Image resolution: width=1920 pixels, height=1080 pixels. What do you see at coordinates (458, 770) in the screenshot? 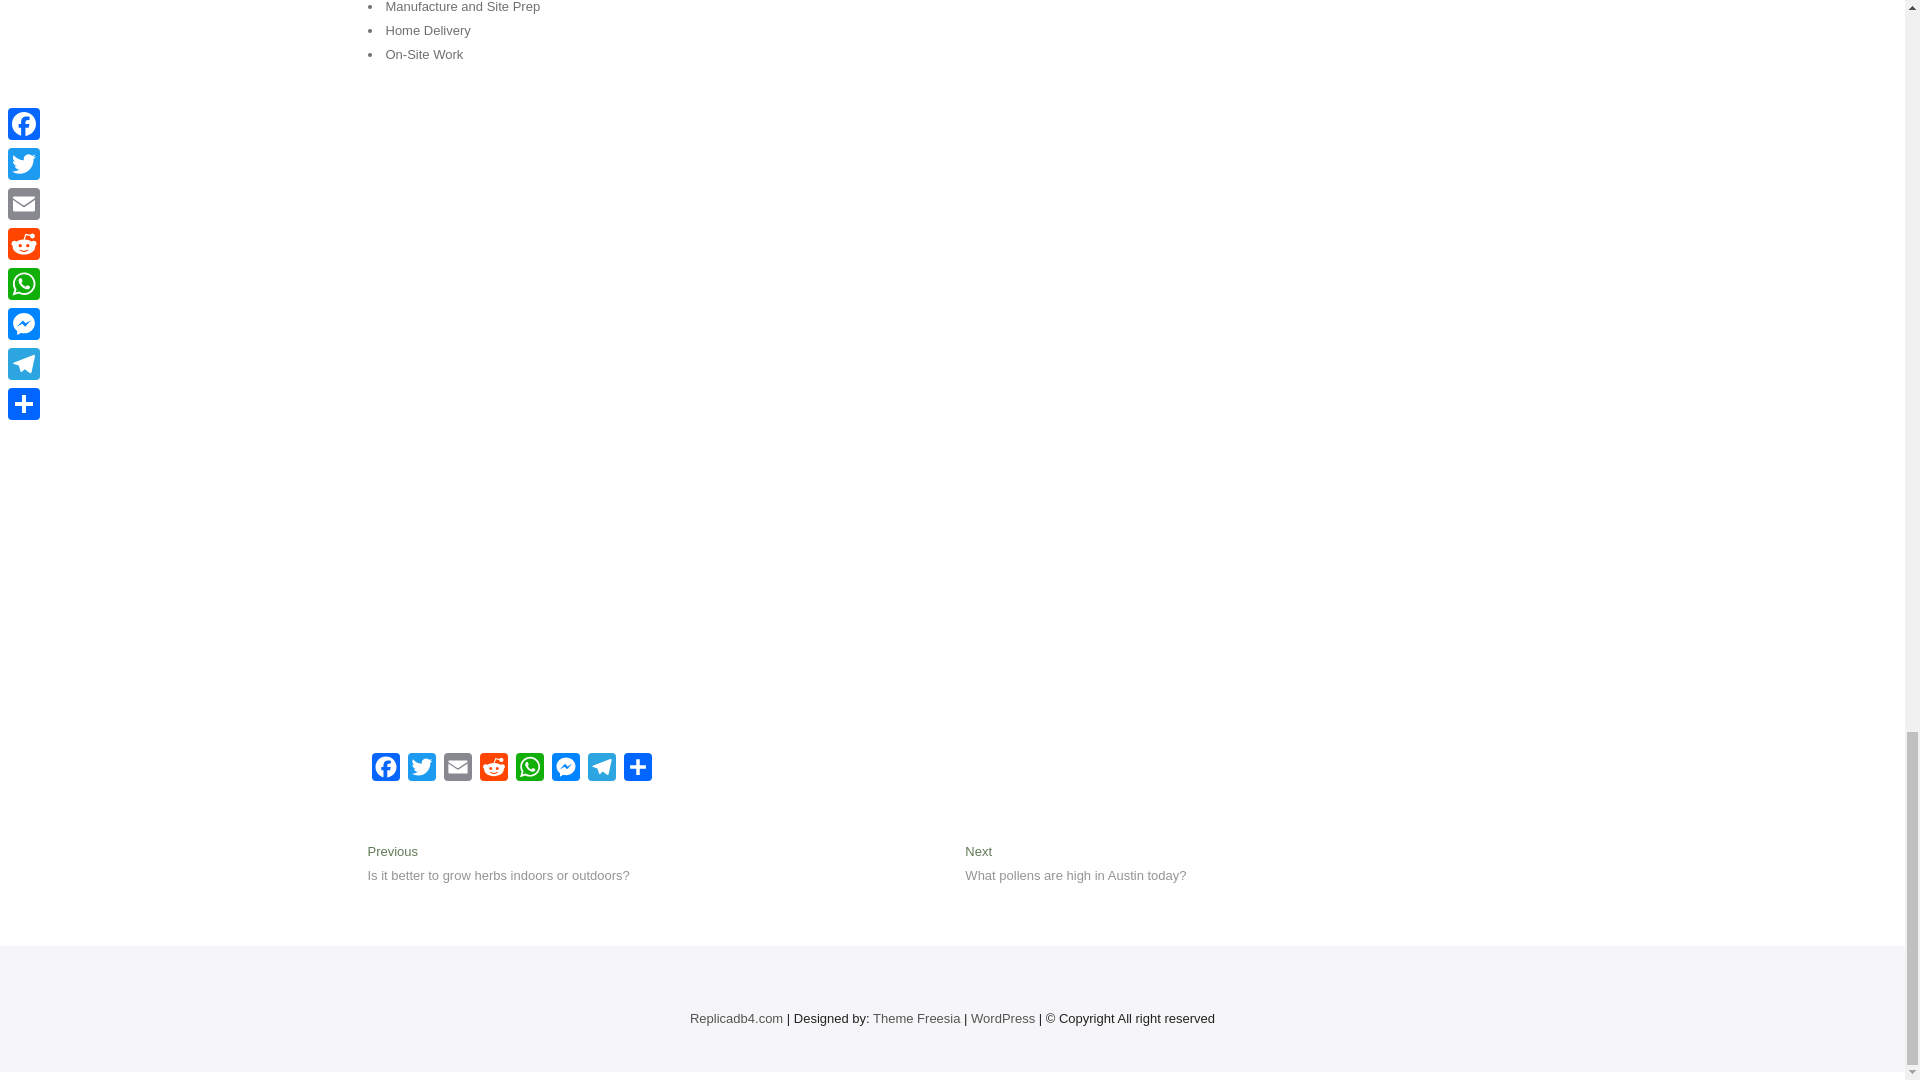
I see `Email` at bounding box center [458, 770].